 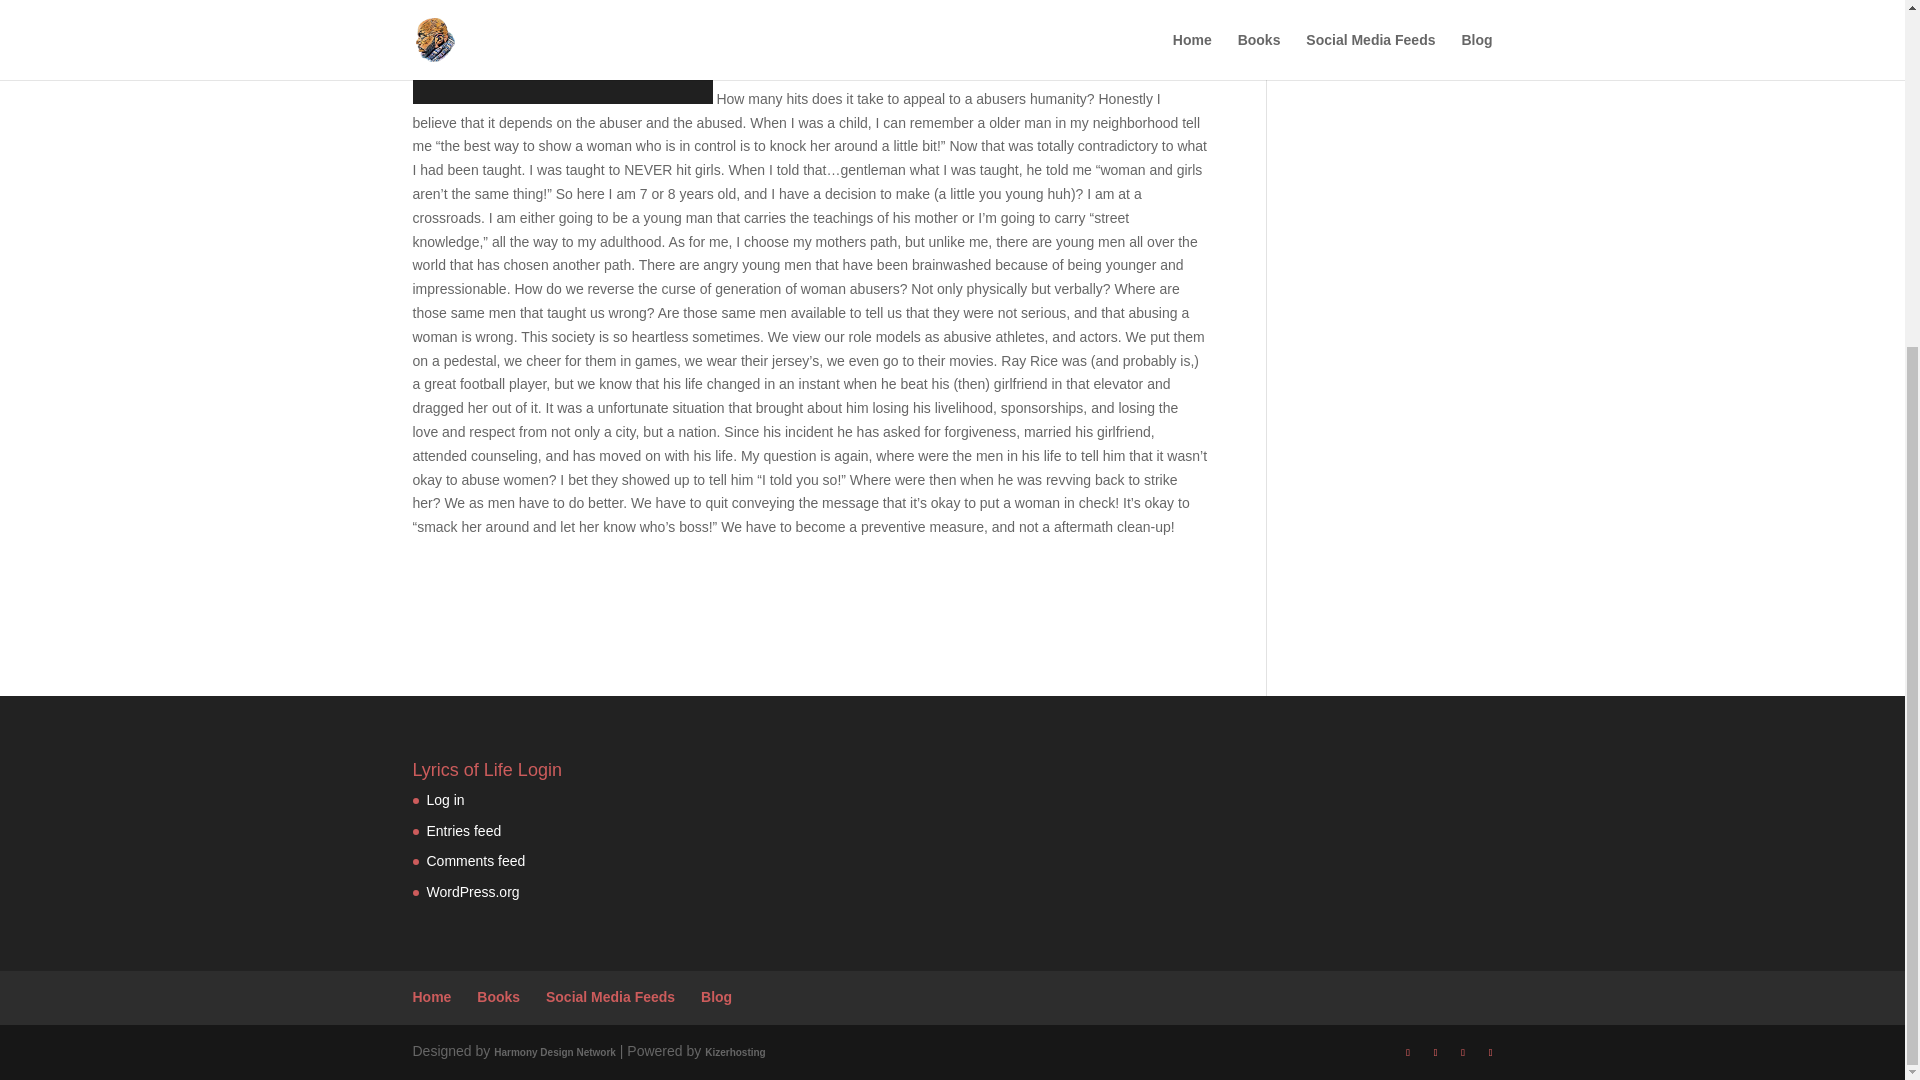 What do you see at coordinates (610, 997) in the screenshot?
I see `Social Media Feeds` at bounding box center [610, 997].